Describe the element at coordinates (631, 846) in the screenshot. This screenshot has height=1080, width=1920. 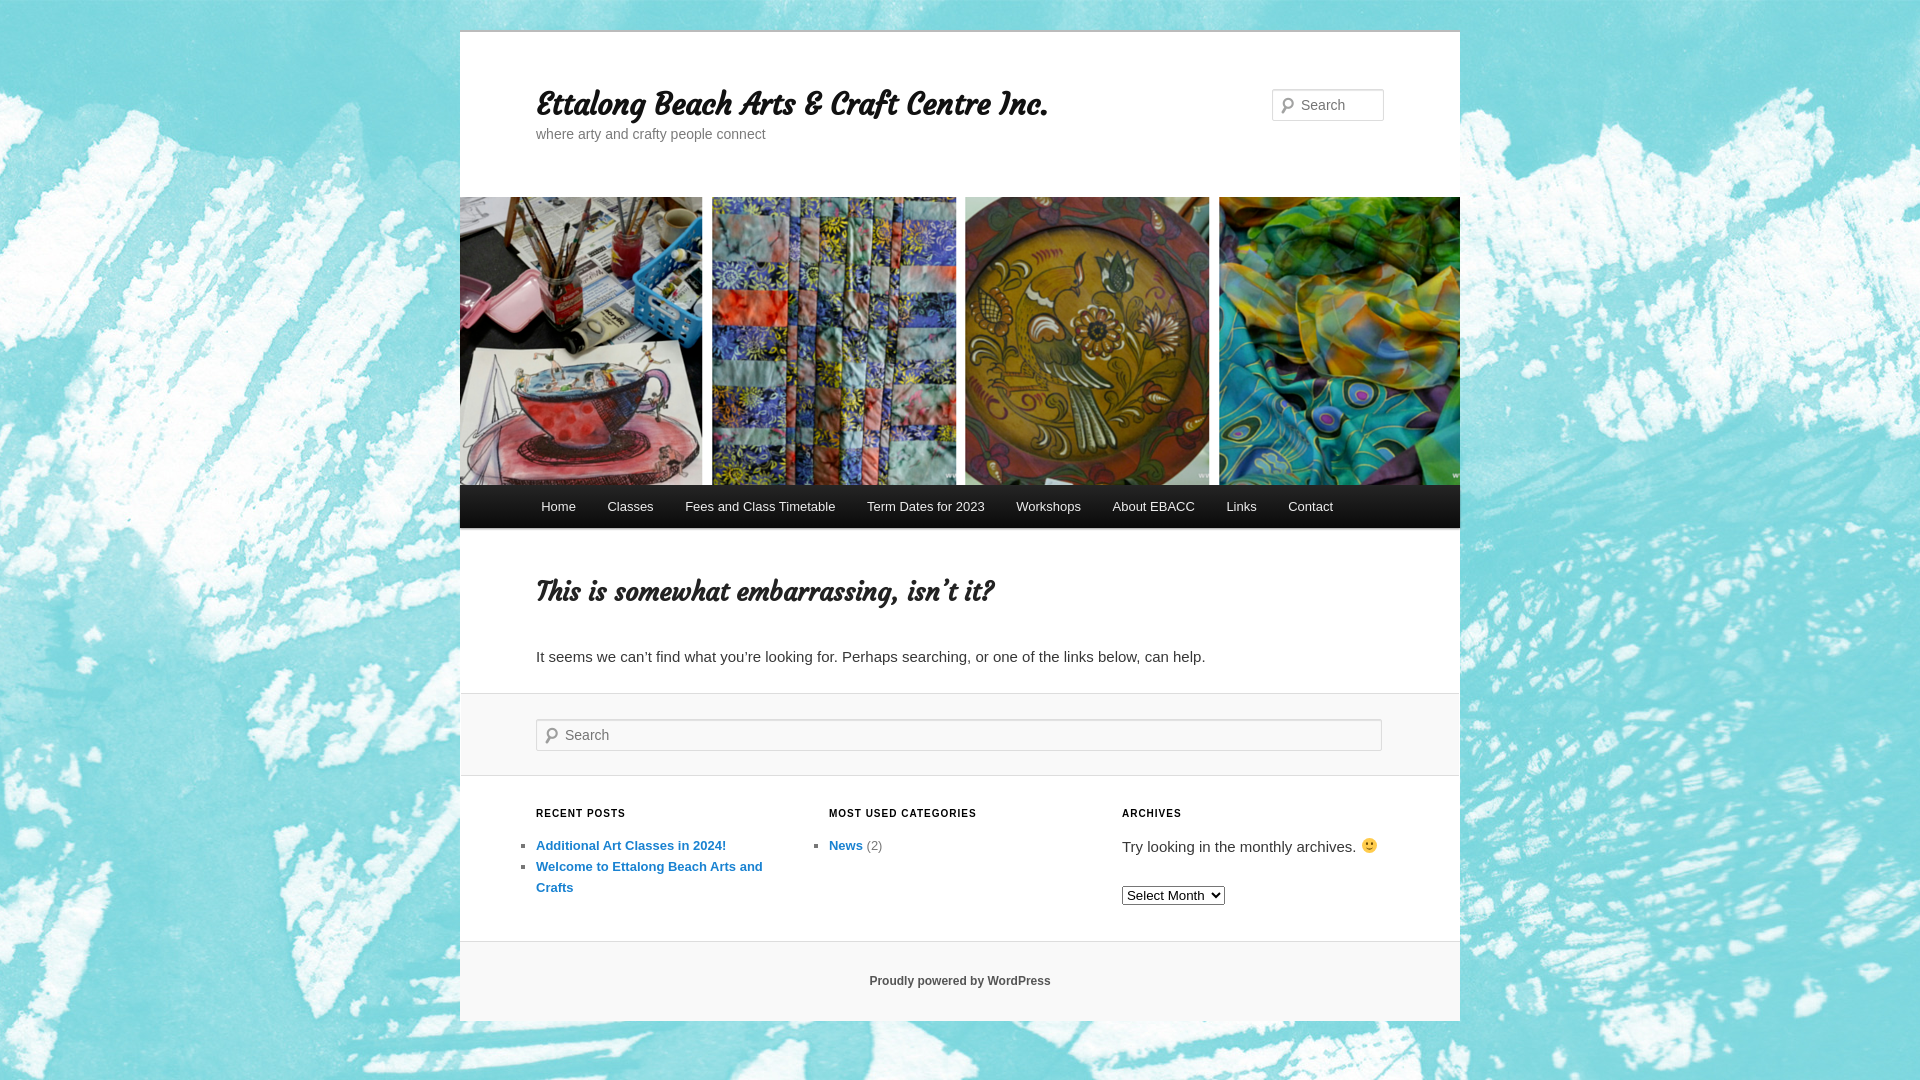
I see `Additional Art Classes in 2024!` at that location.